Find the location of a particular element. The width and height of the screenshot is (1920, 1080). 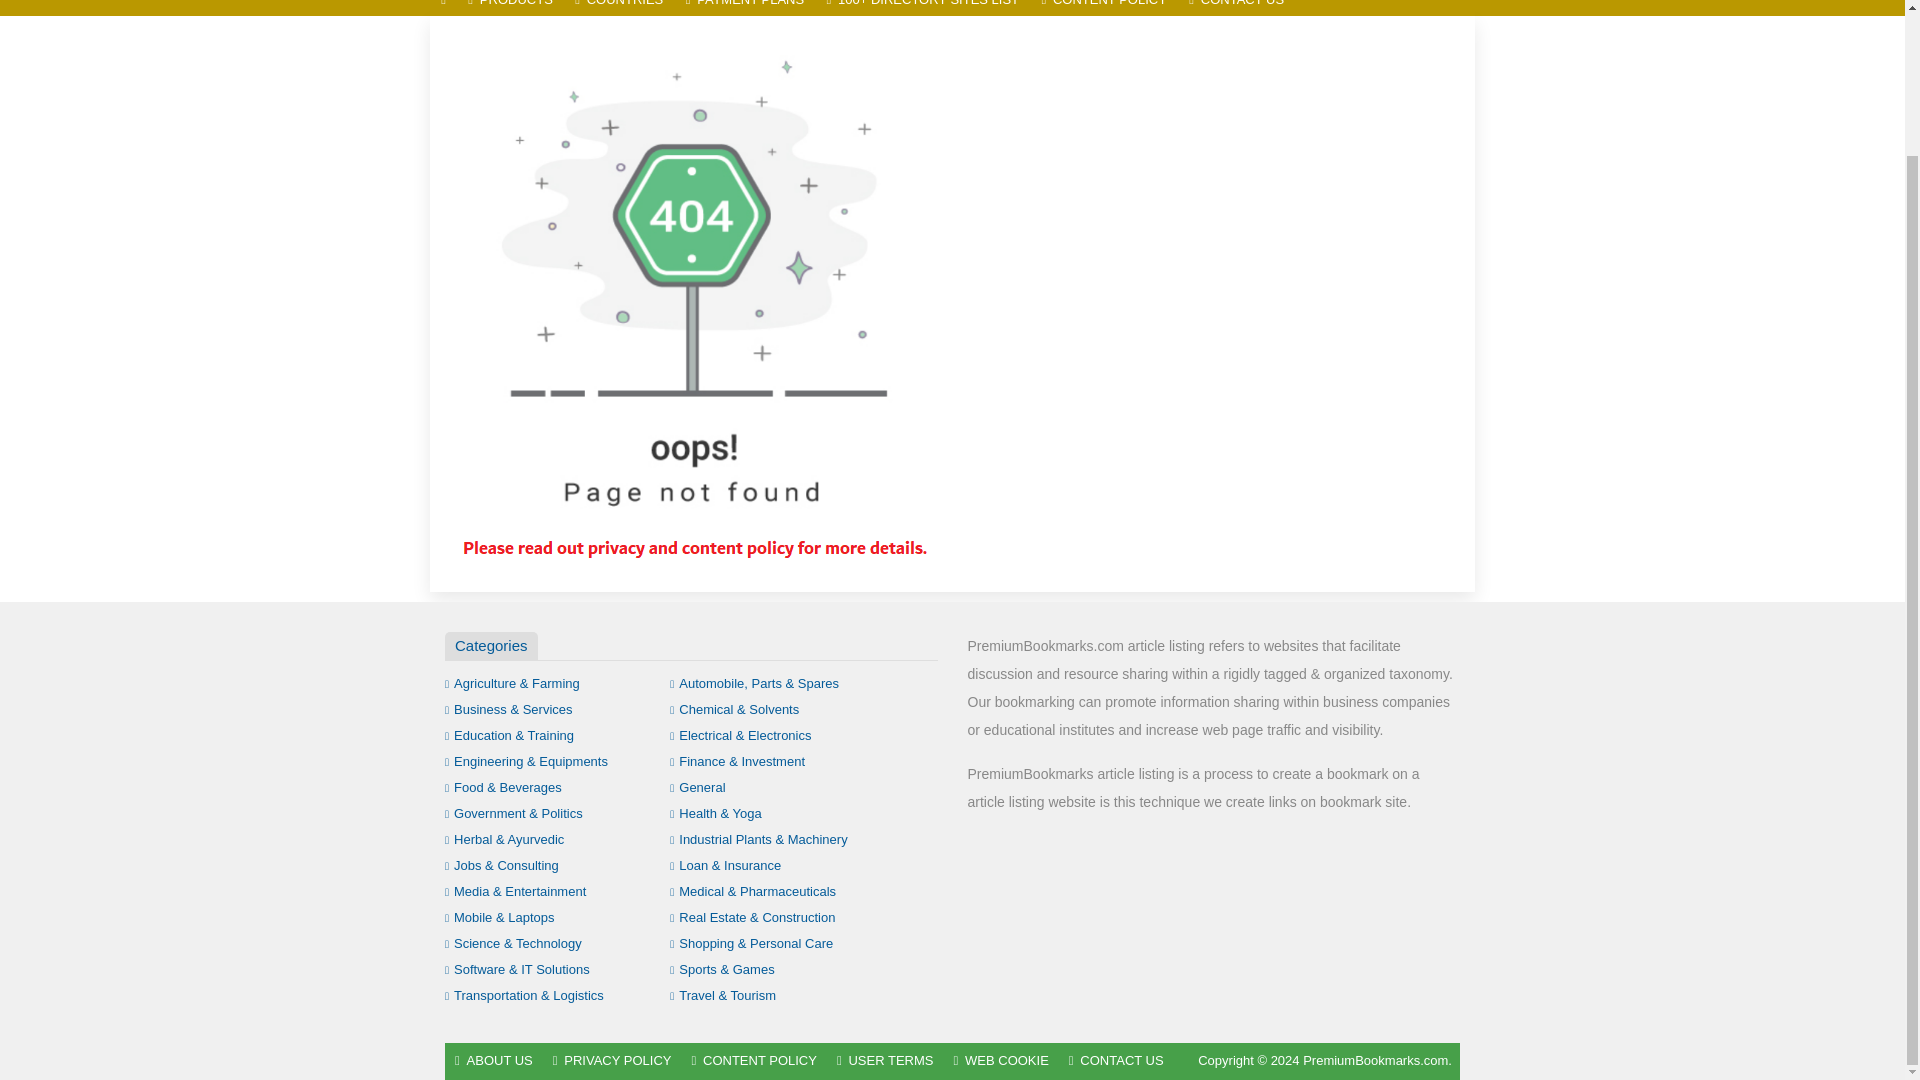

General is located at coordinates (698, 786).